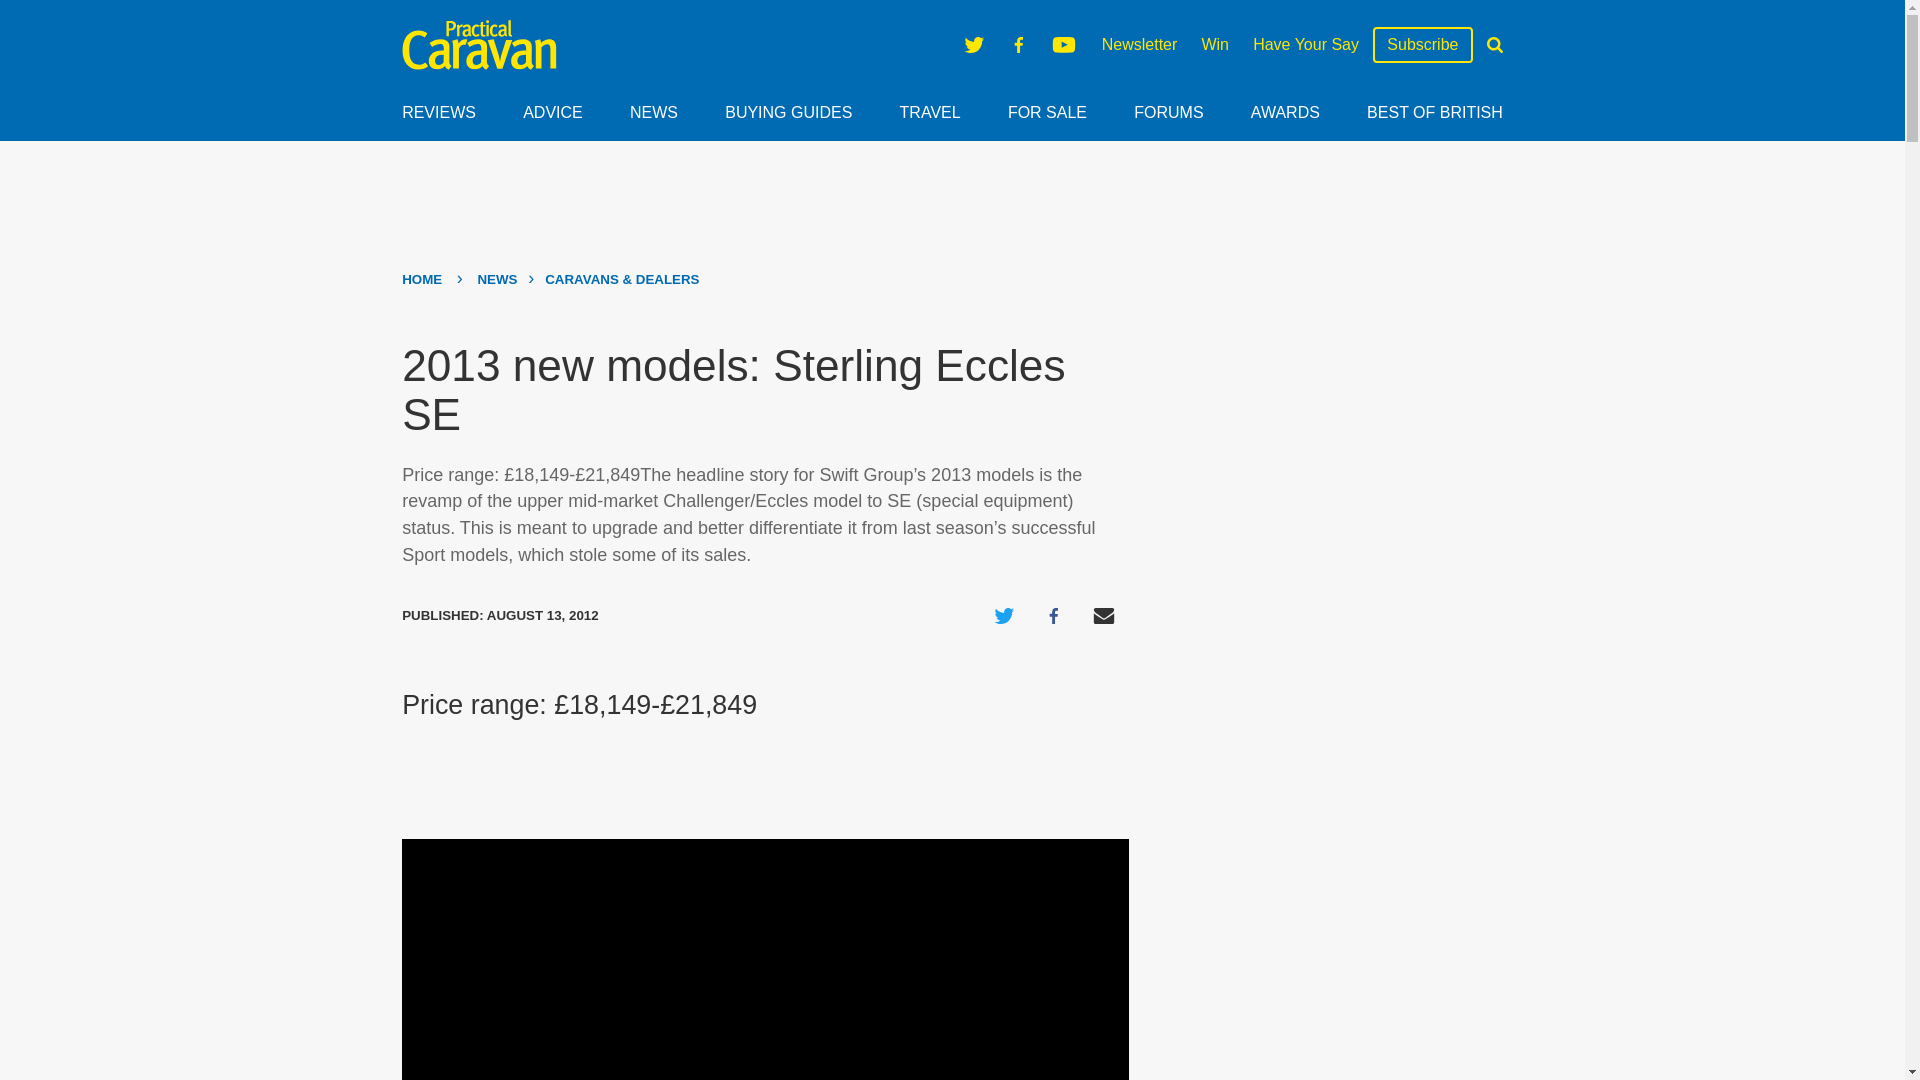 The height and width of the screenshot is (1080, 1920). Describe the element at coordinates (930, 112) in the screenshot. I see `TRAVEL` at that location.